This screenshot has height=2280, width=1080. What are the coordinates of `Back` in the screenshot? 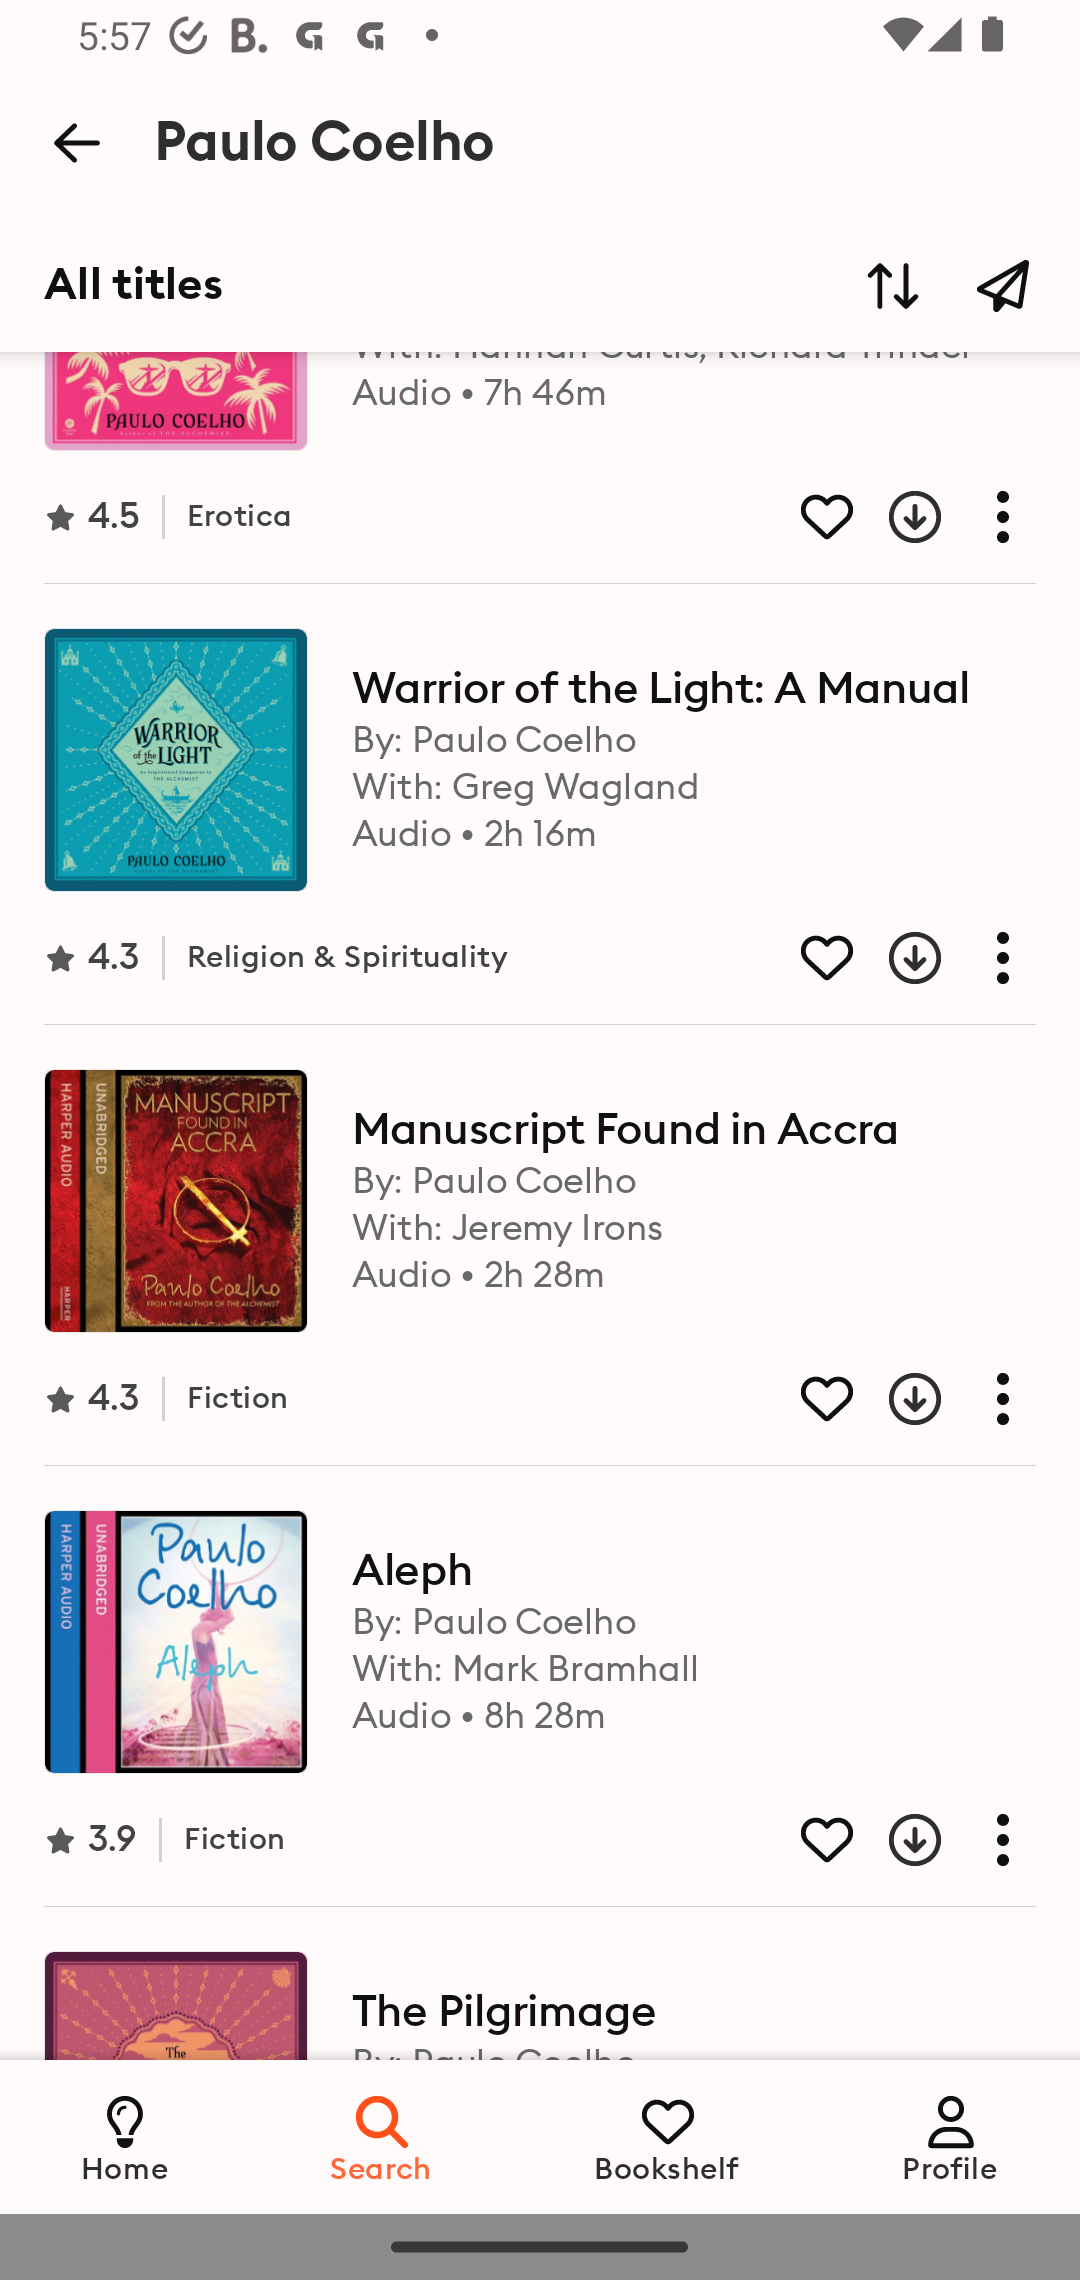 It's located at (76, 143).